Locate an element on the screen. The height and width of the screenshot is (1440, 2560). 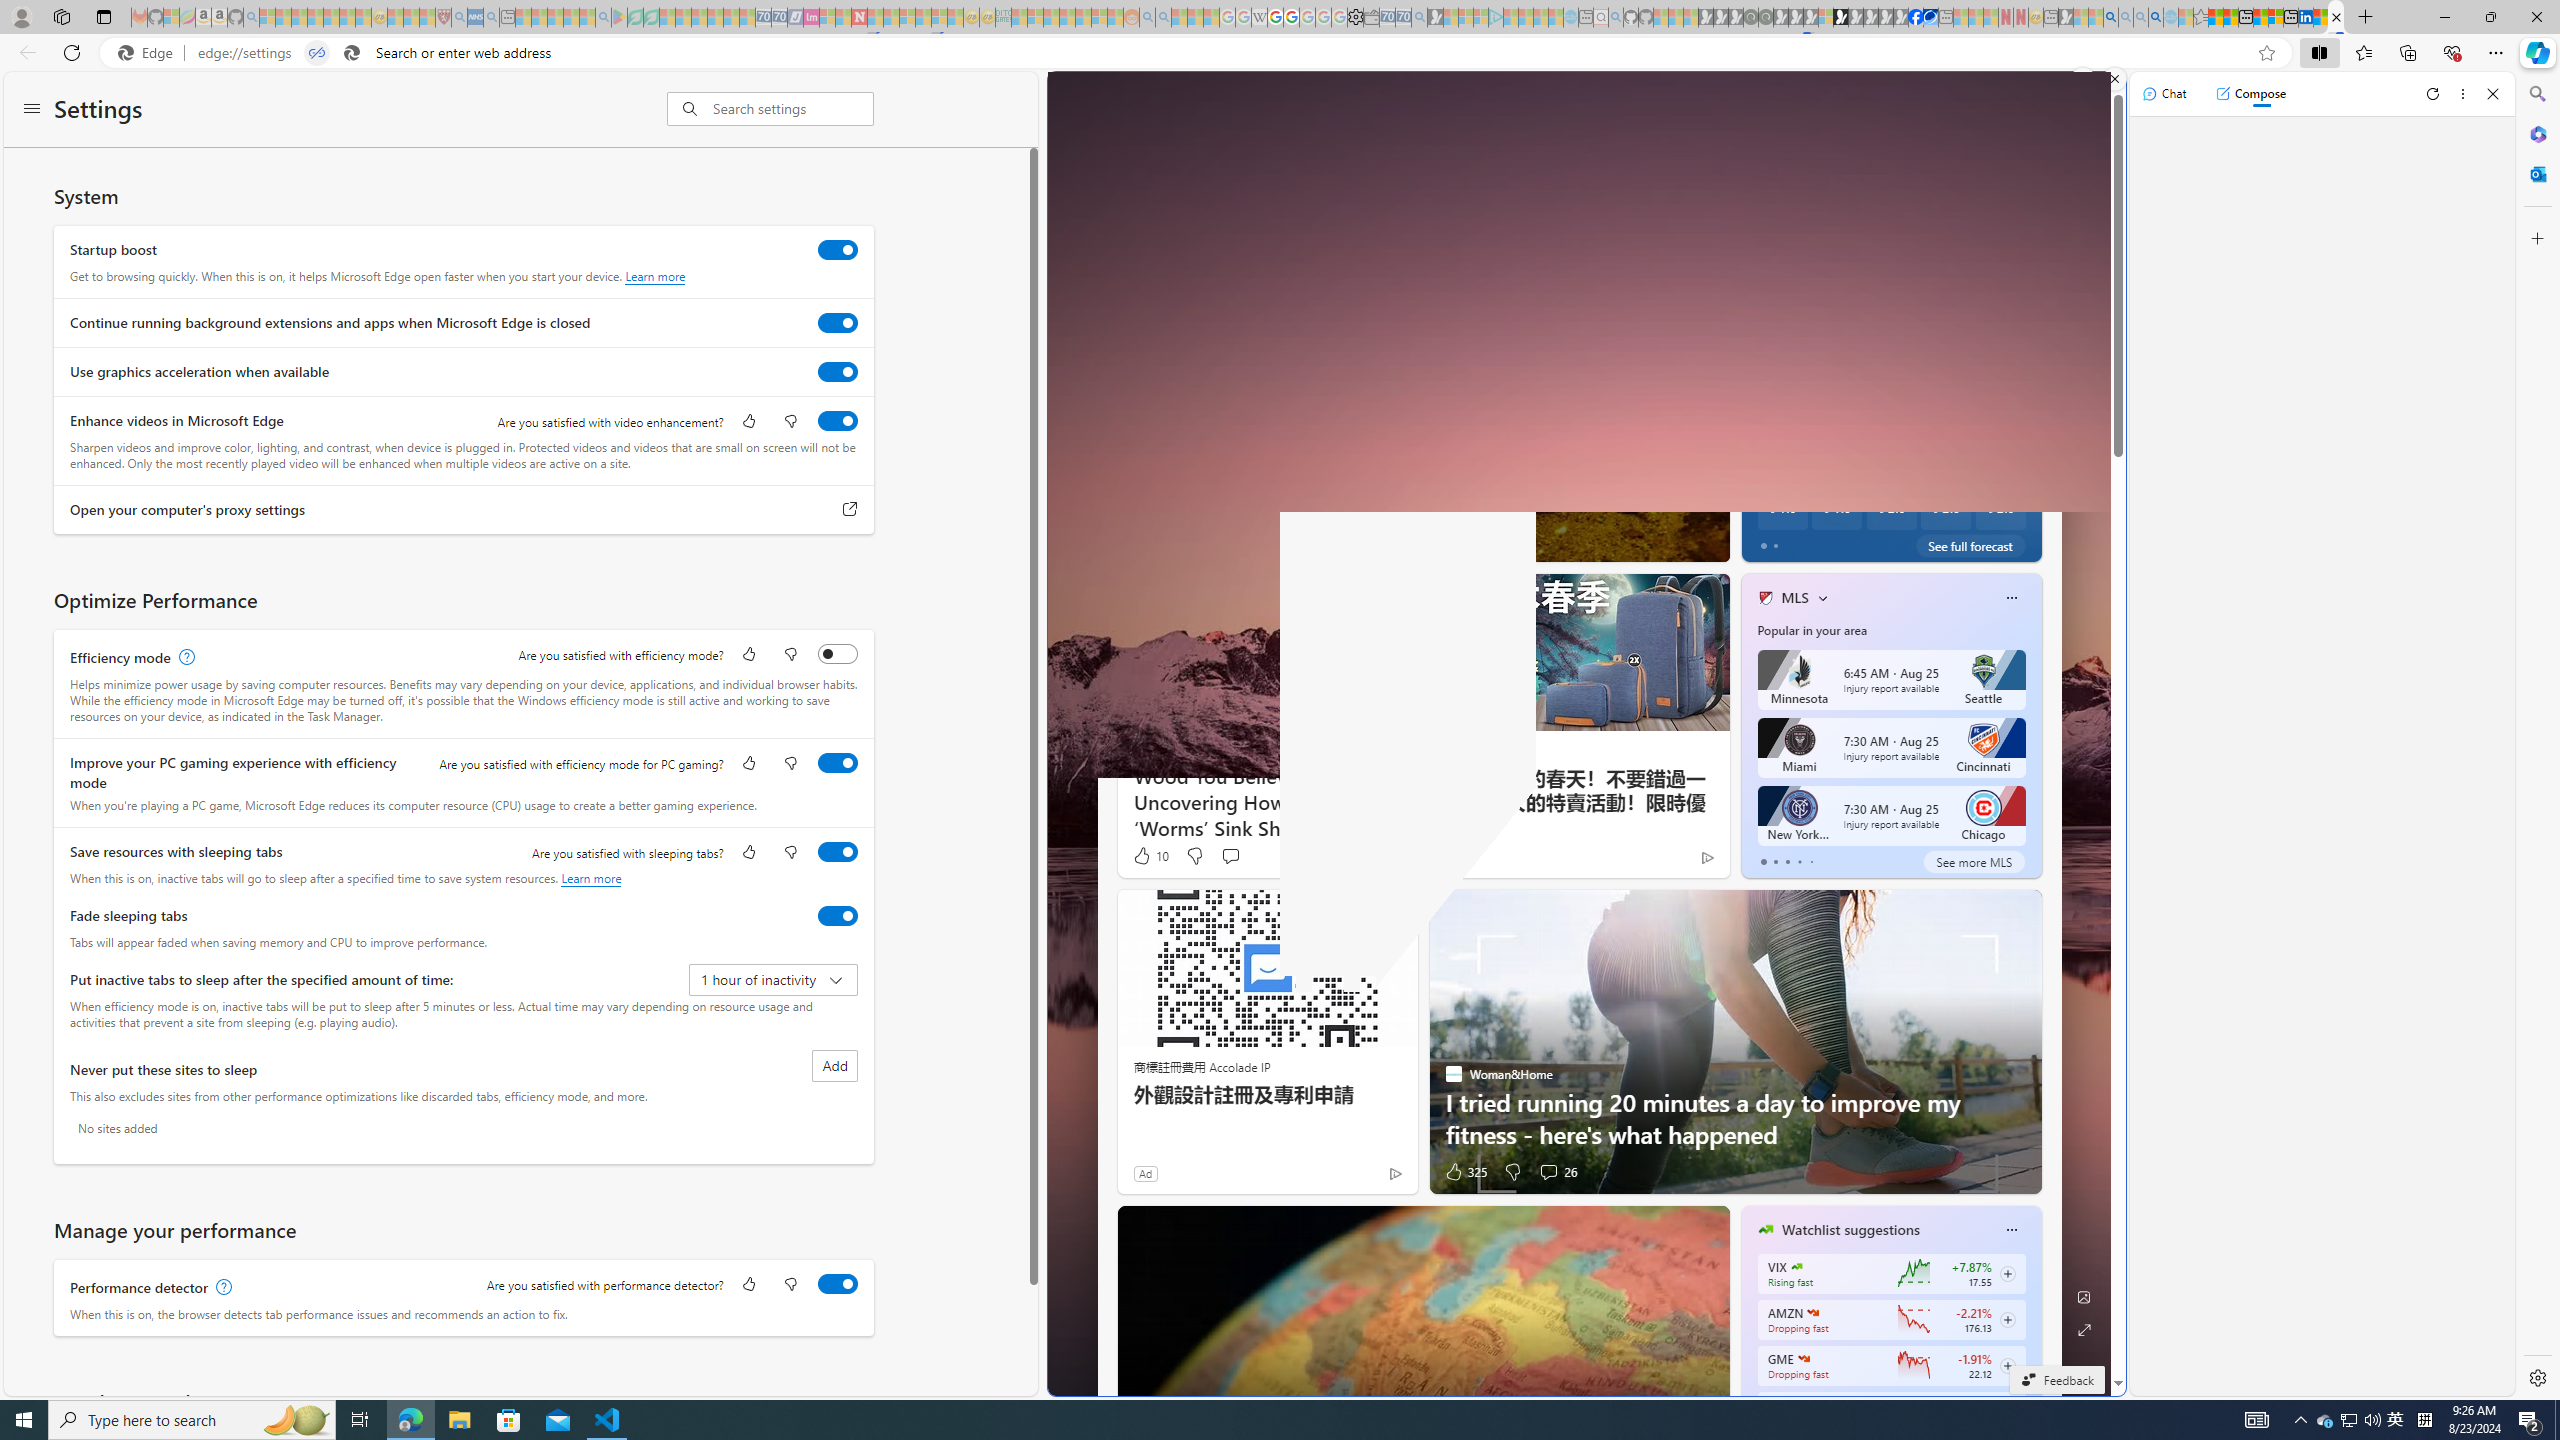
475 Like is located at coordinates (1154, 541).